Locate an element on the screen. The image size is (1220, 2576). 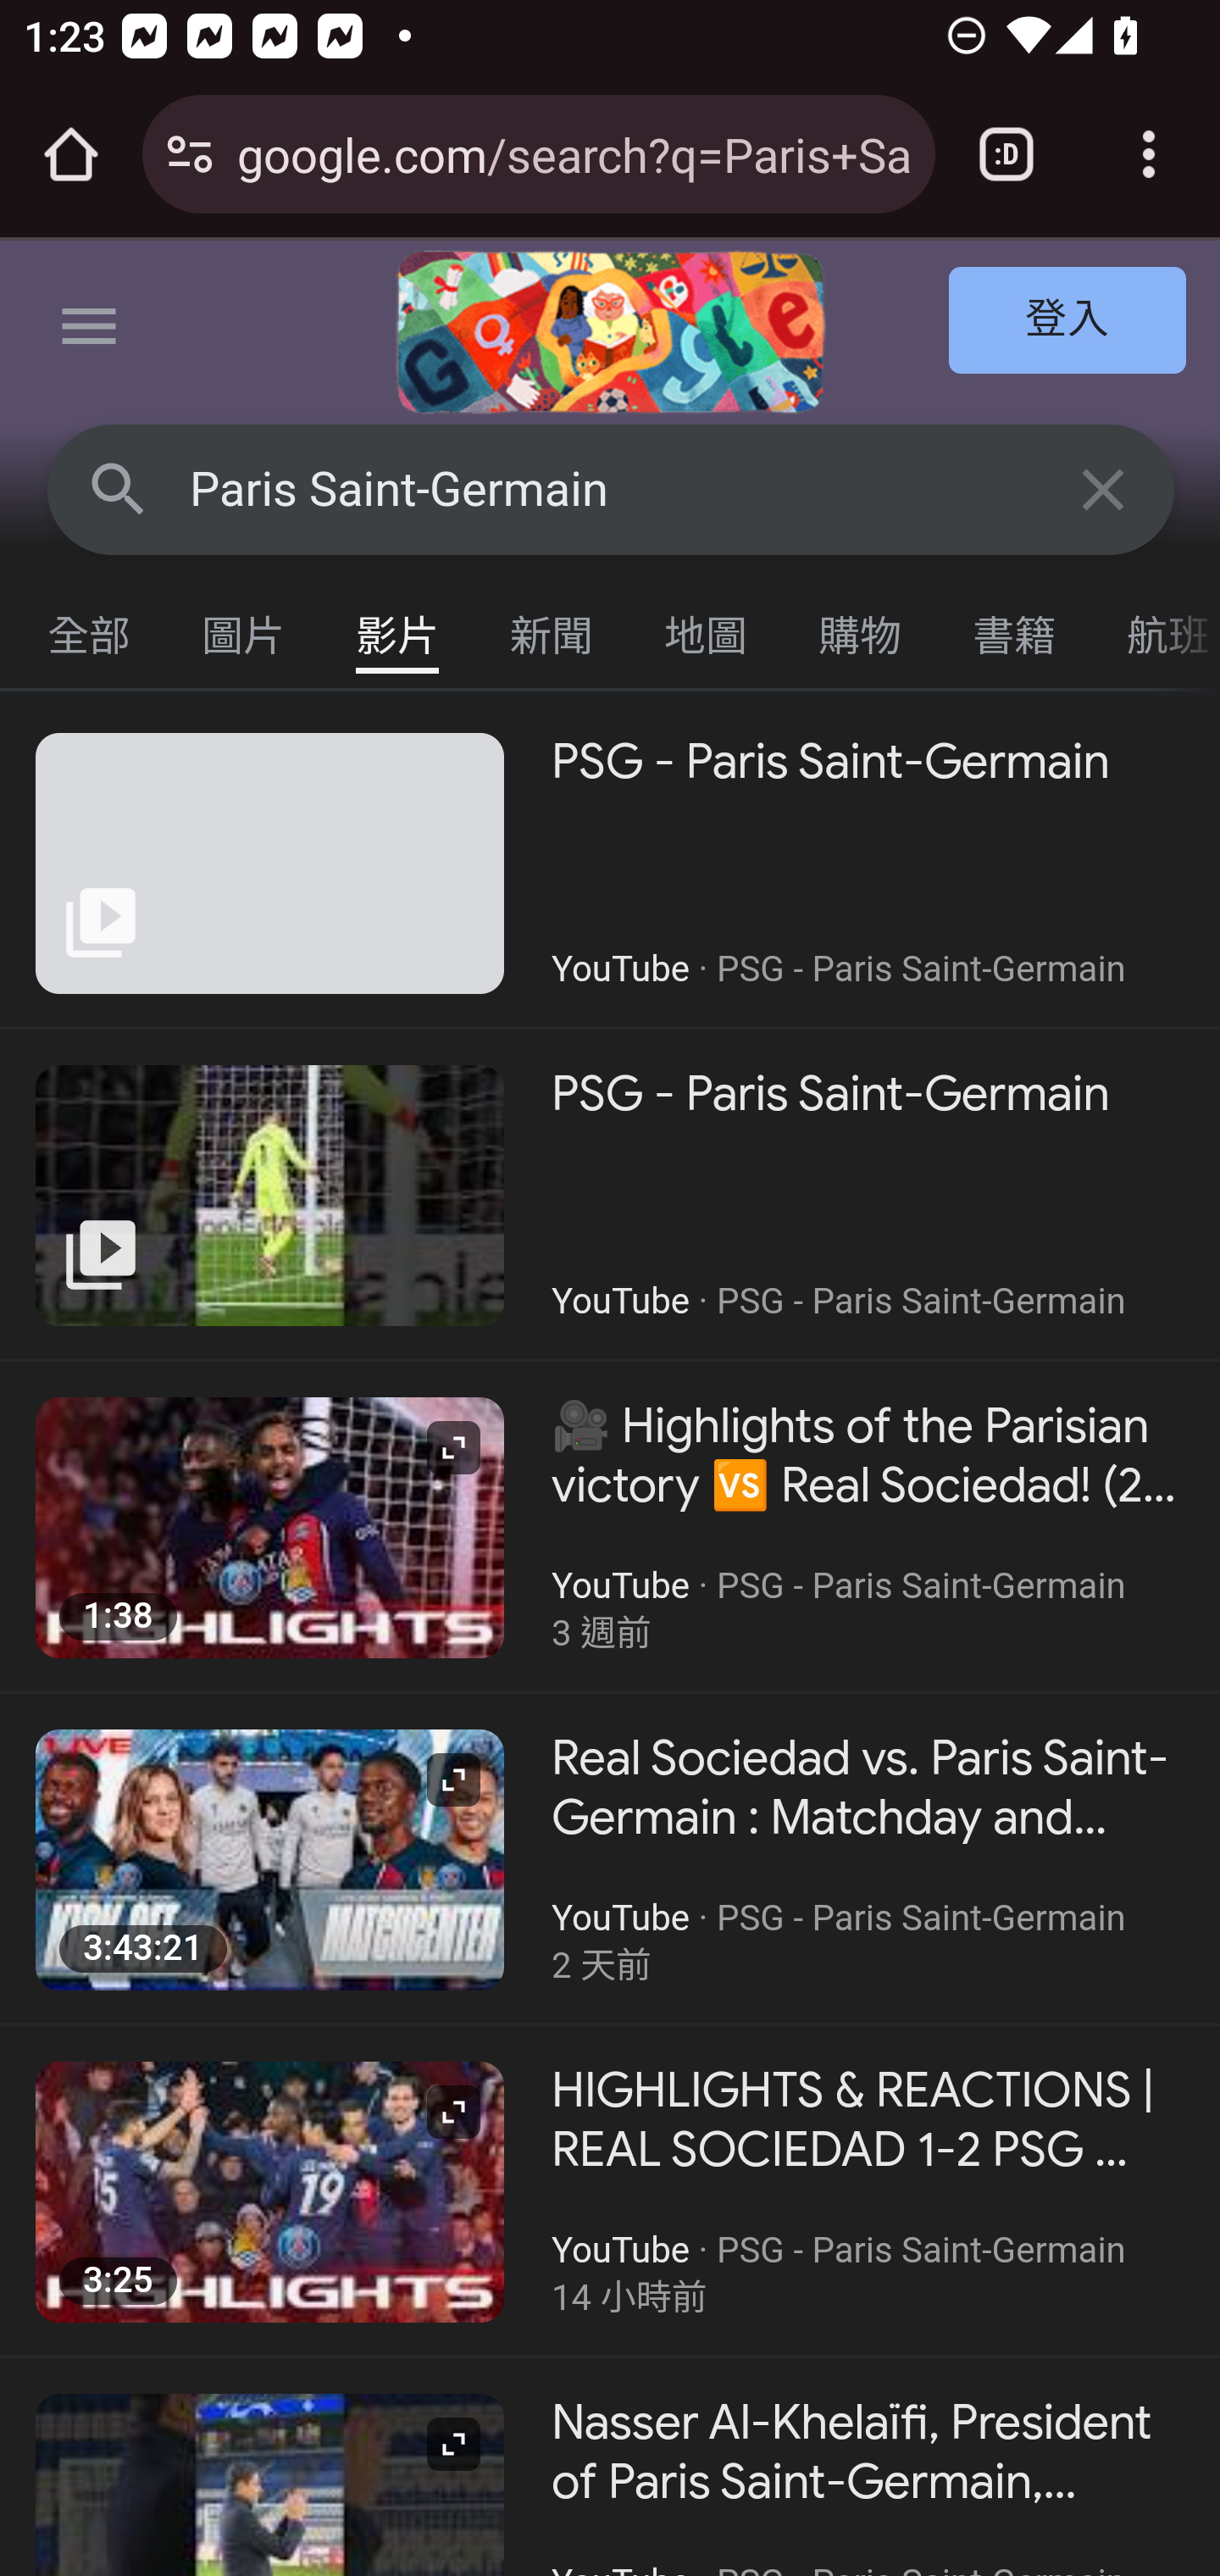
Switch or close tabs is located at coordinates (1006, 154).